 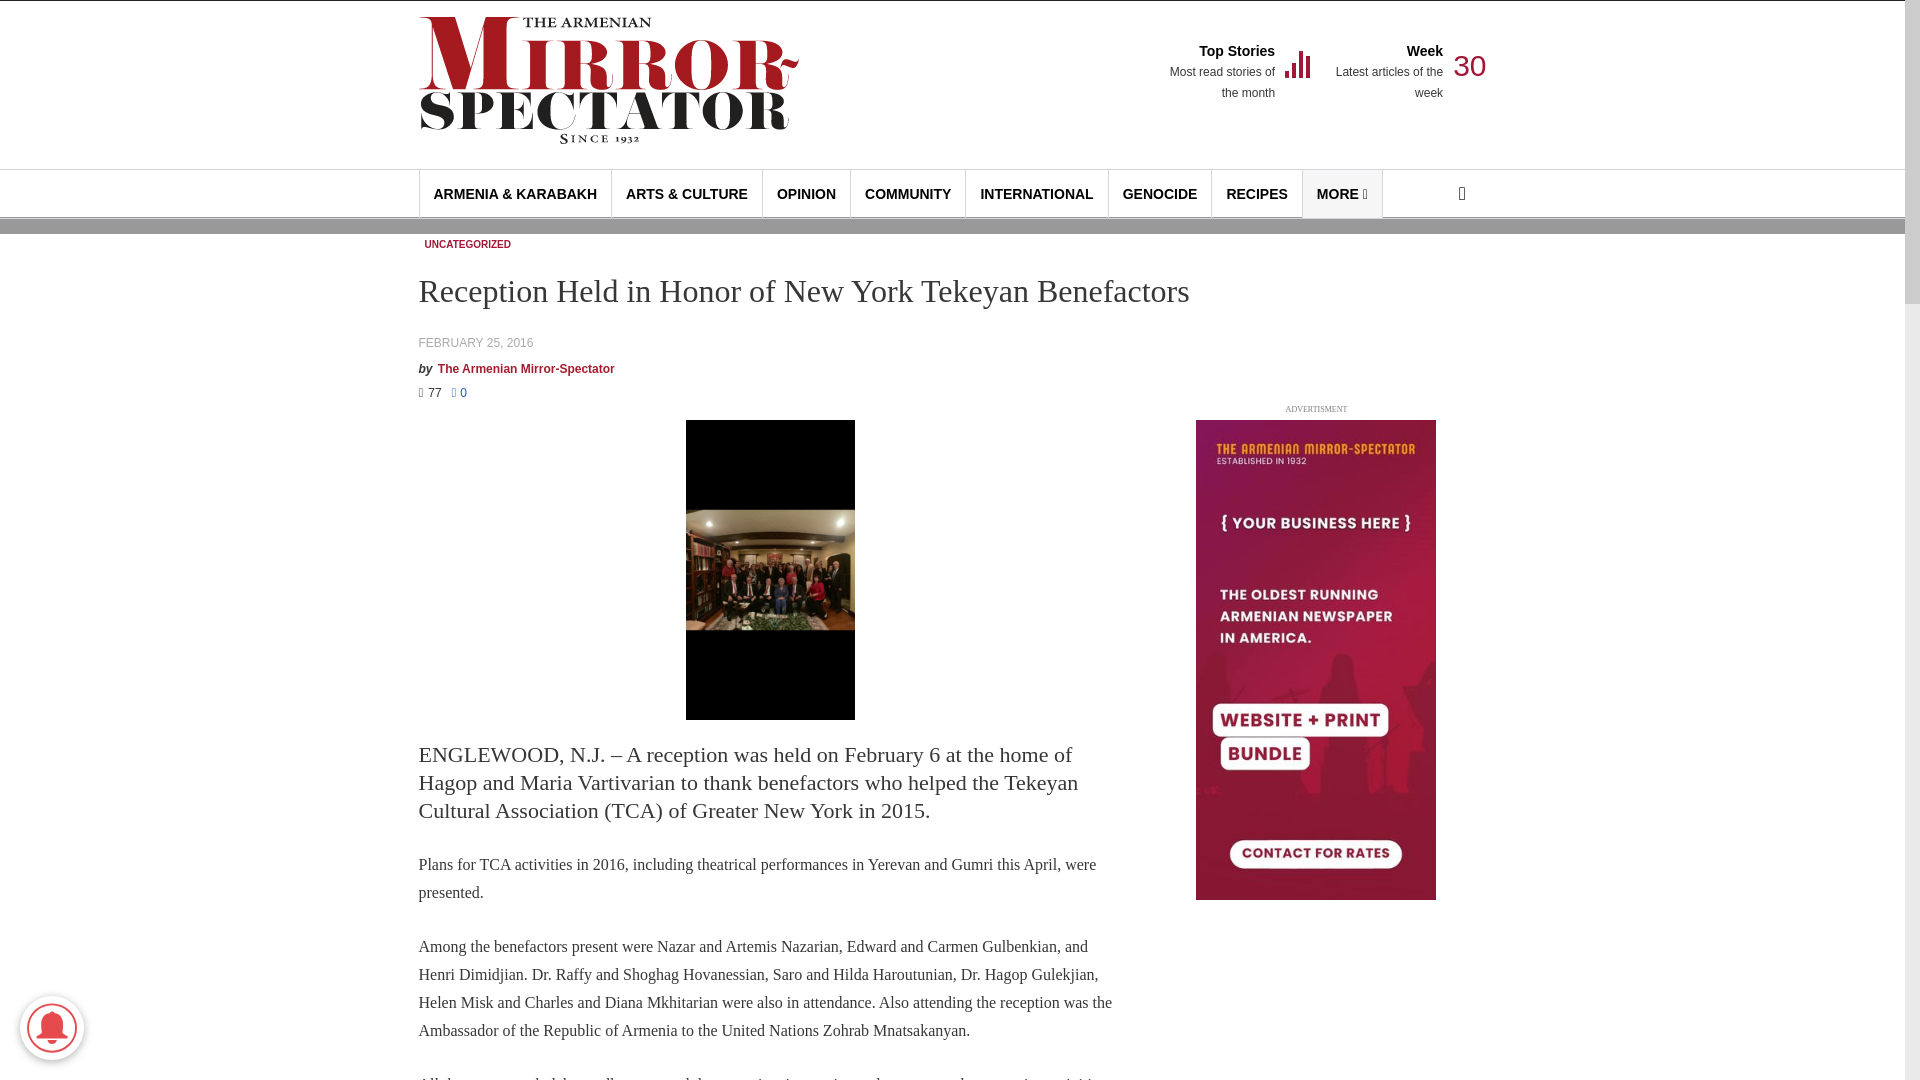 I want to click on MORE, so click(x=1160, y=194).